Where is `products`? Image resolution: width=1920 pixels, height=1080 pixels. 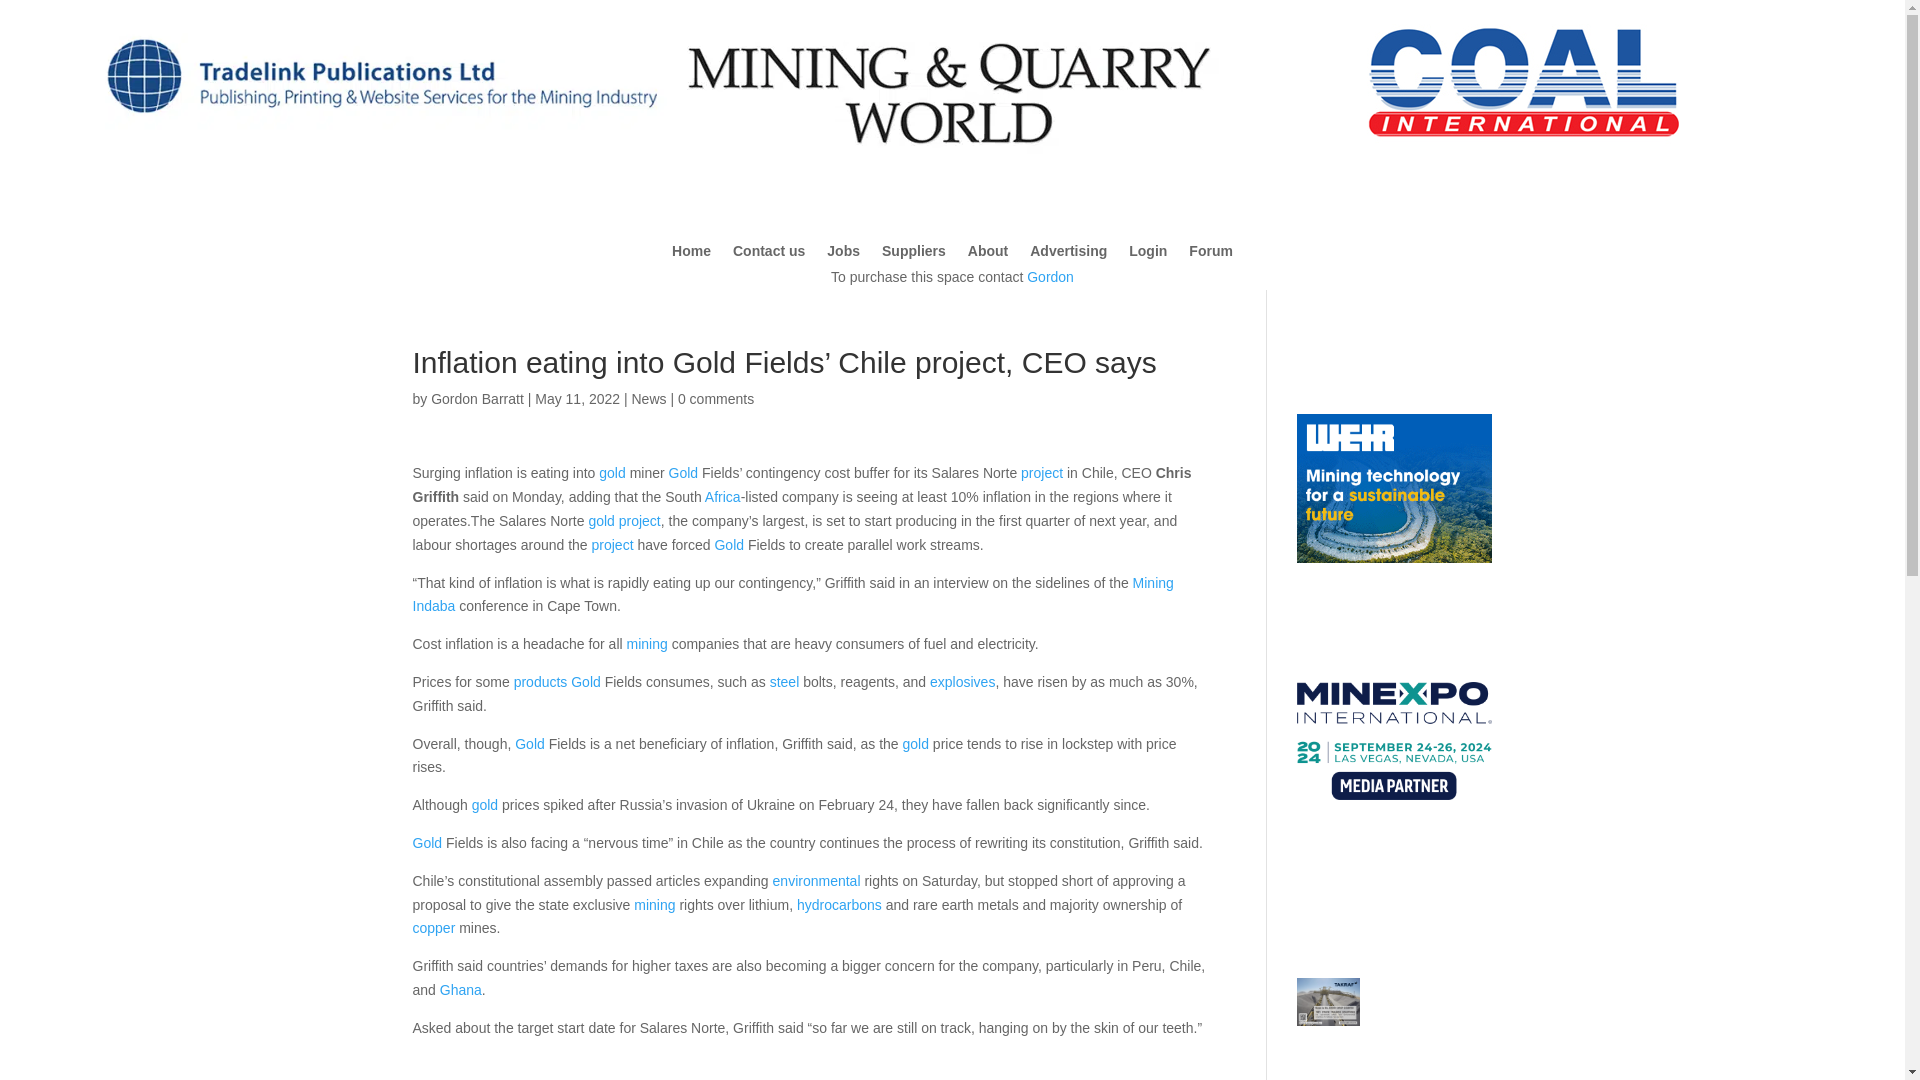 products is located at coordinates (541, 682).